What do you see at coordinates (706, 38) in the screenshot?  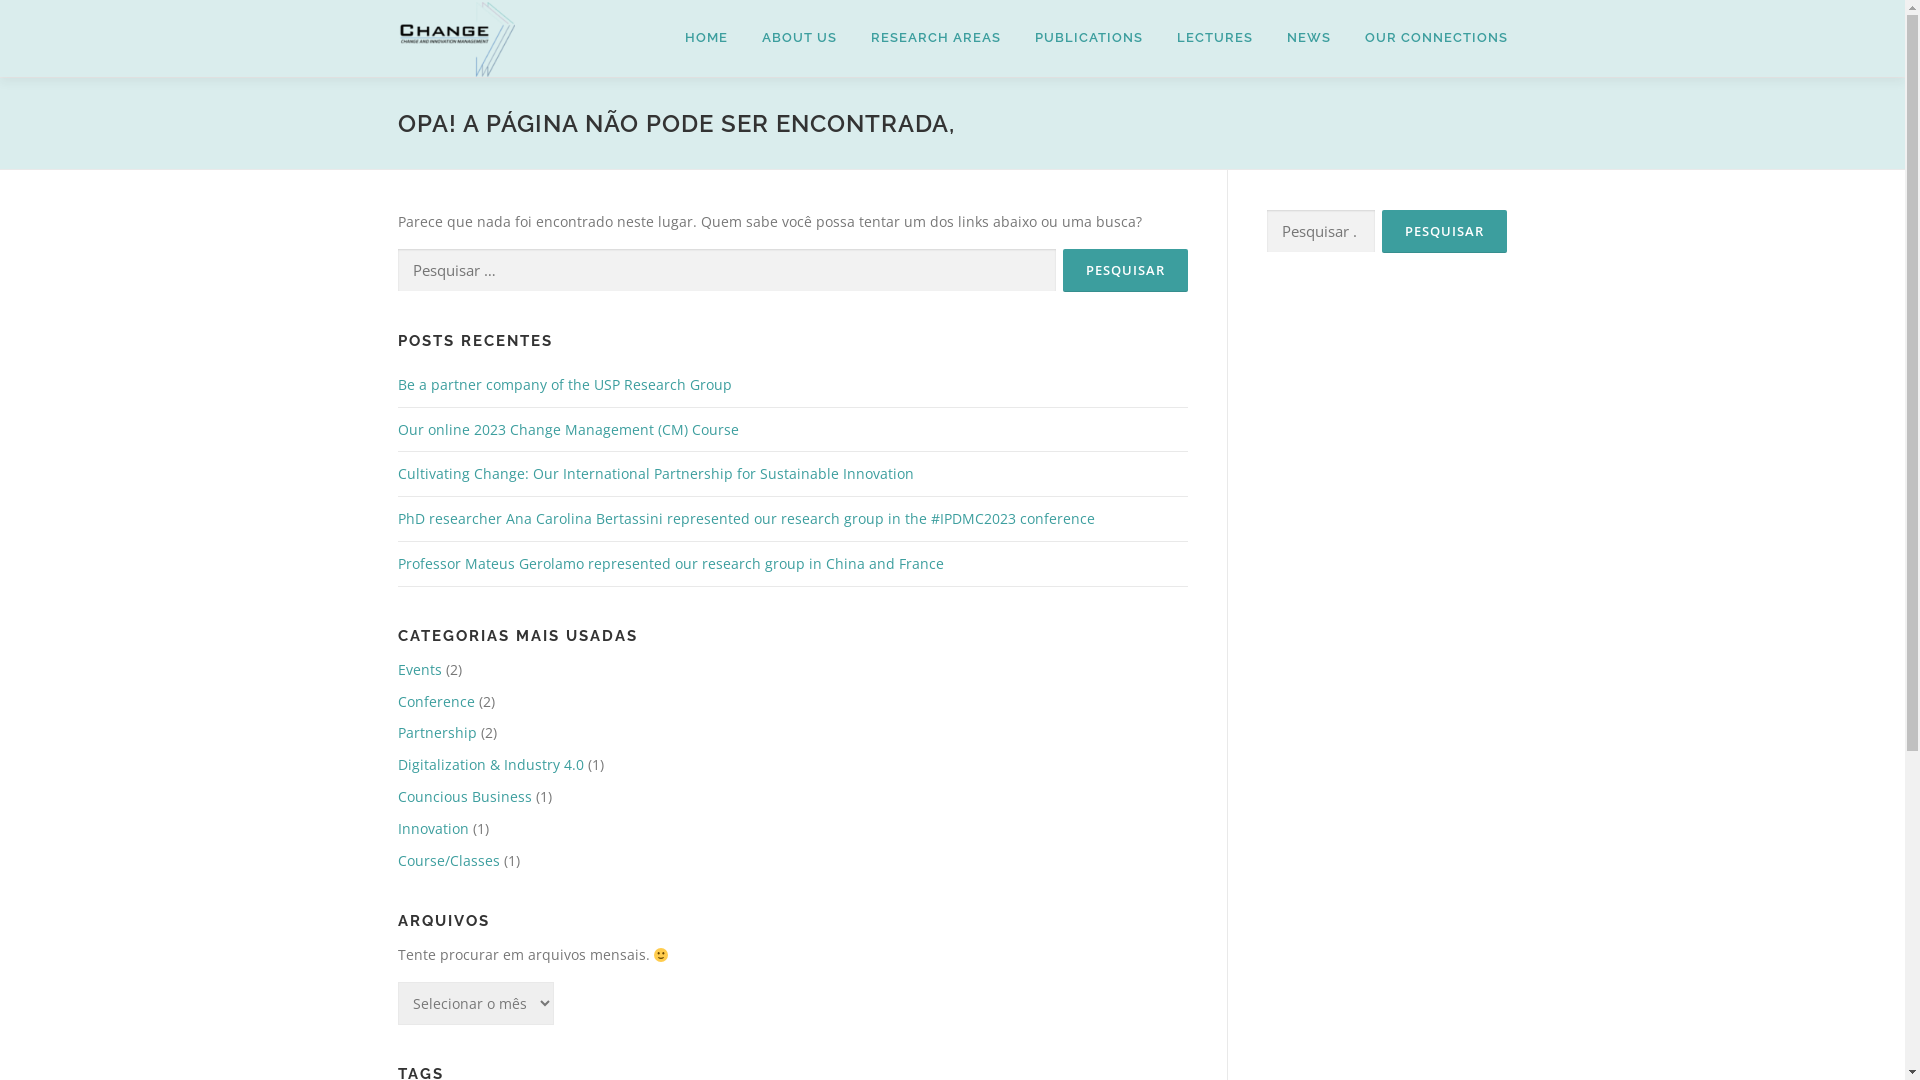 I see `HOME` at bounding box center [706, 38].